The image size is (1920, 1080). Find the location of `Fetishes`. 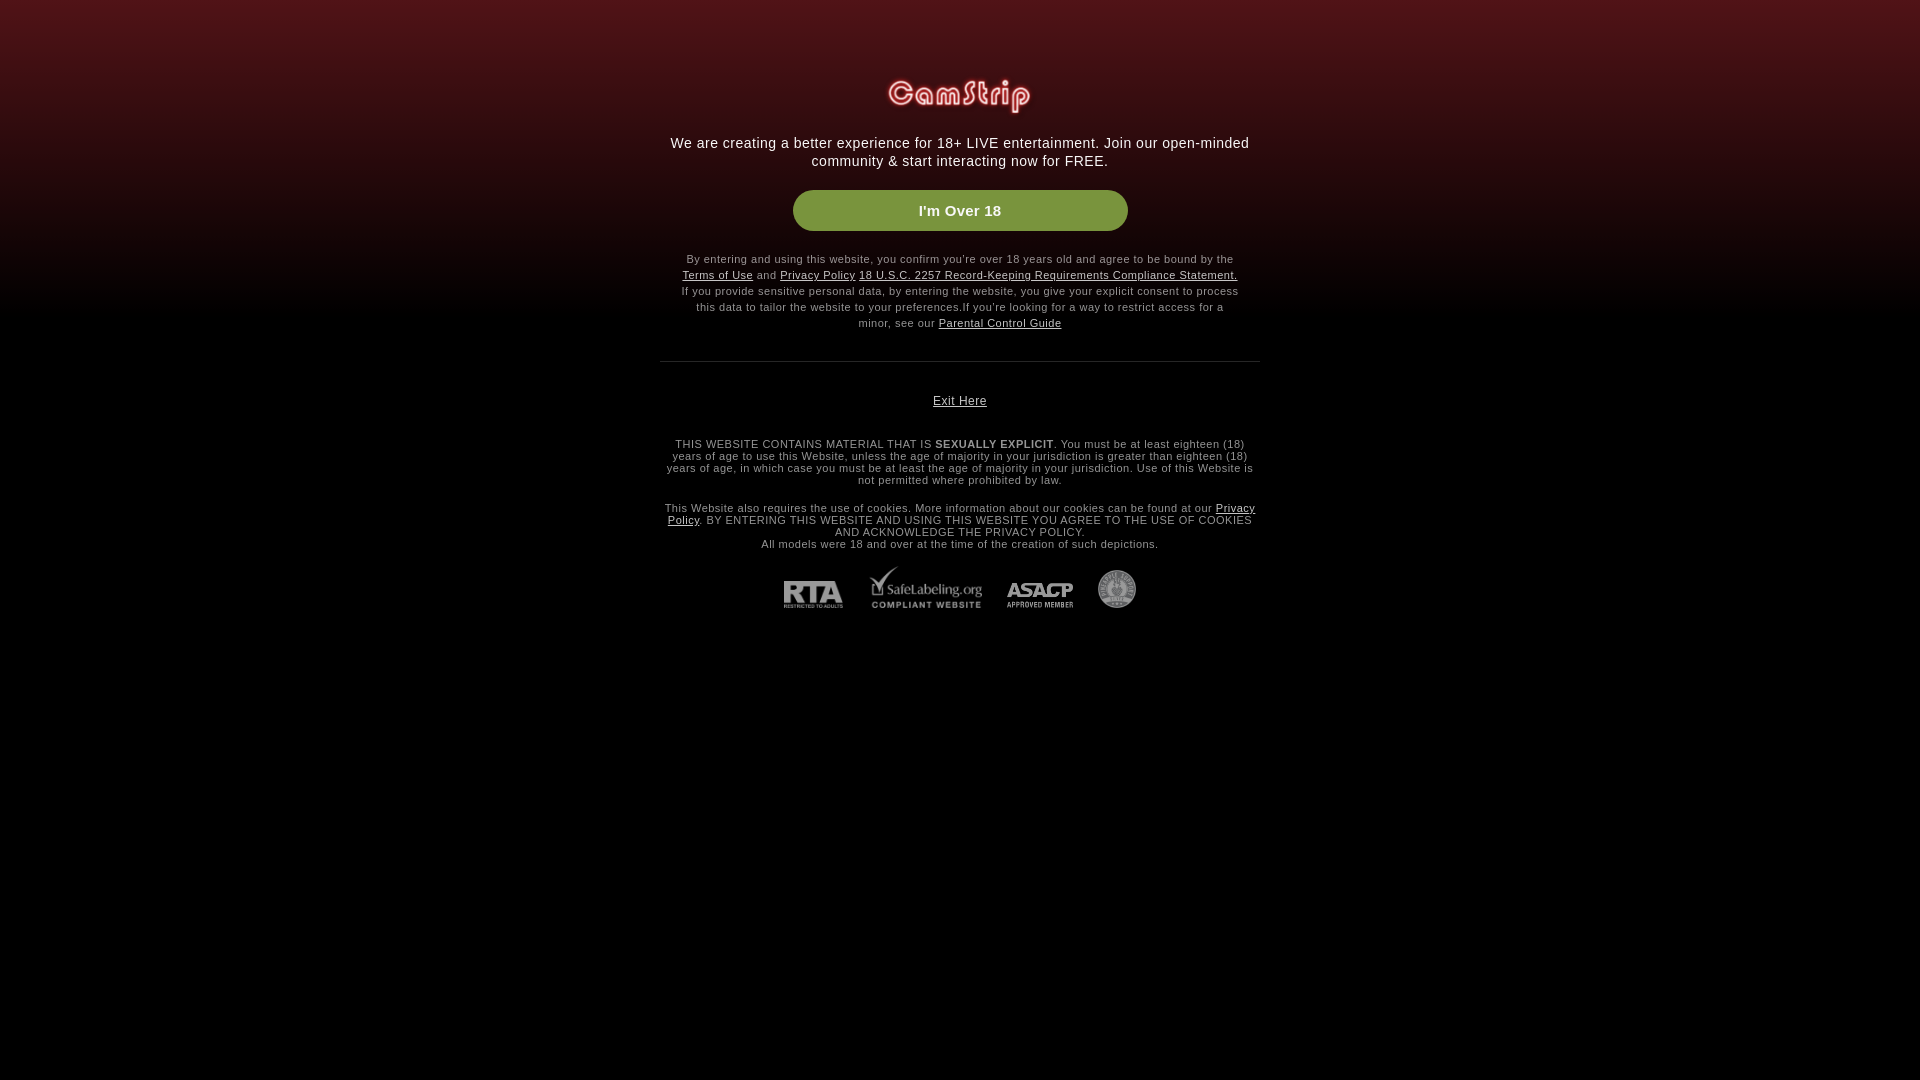

Fetishes is located at coordinates (62, 499).